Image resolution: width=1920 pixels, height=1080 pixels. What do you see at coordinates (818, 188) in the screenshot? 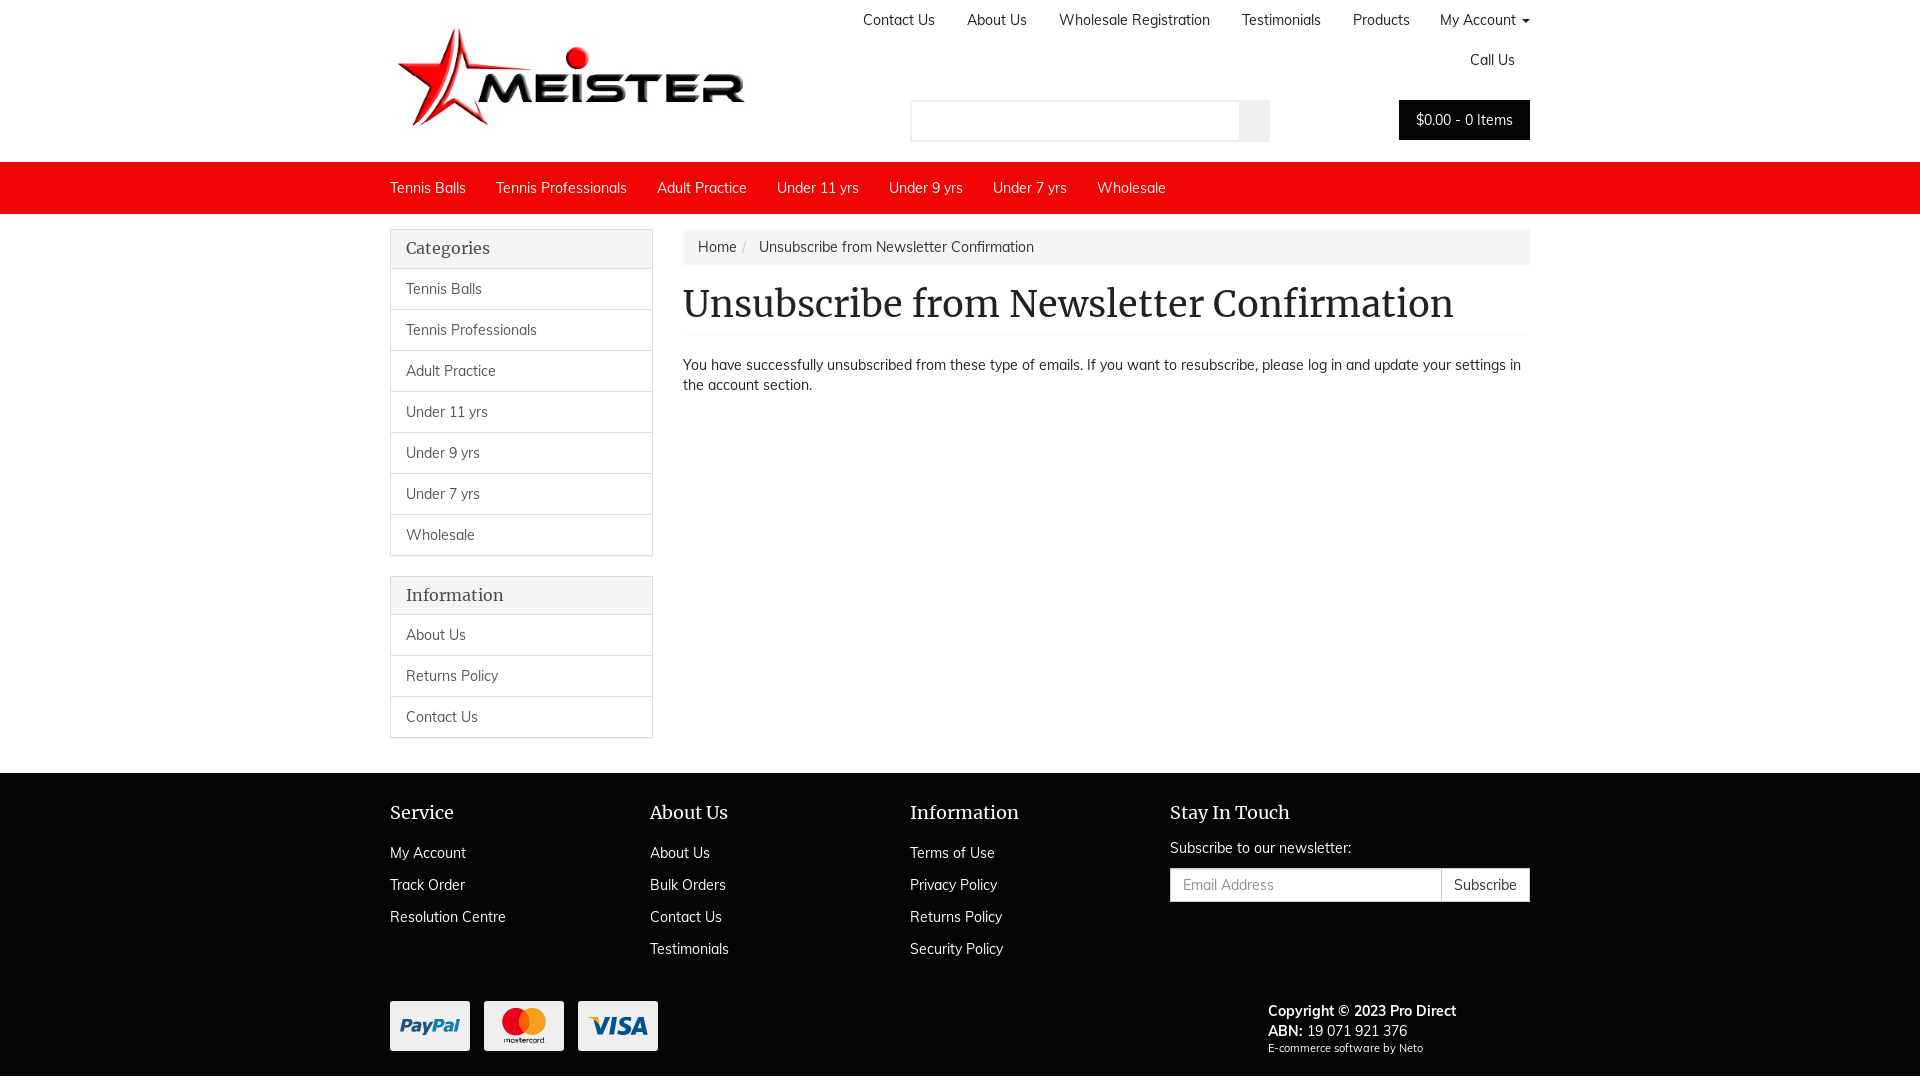
I see `Under 11 yrs` at bounding box center [818, 188].